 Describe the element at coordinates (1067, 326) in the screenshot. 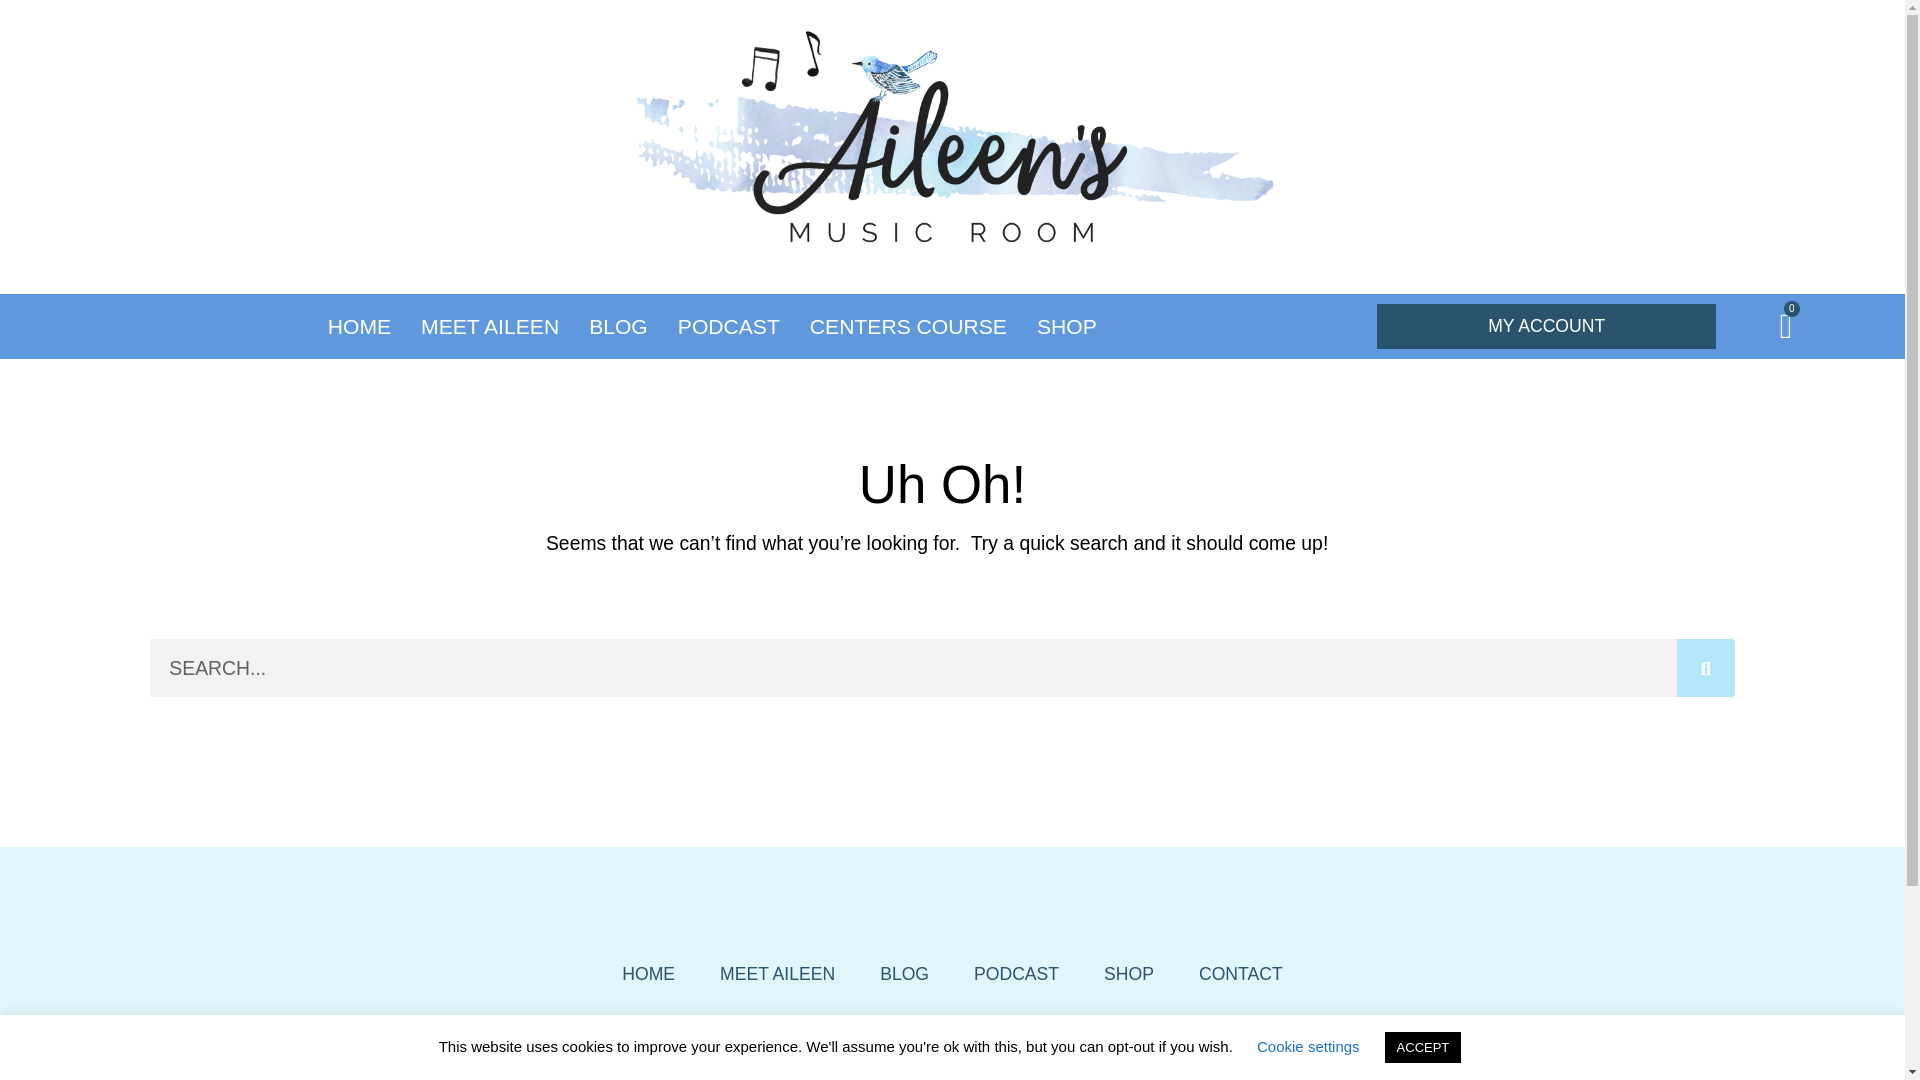

I see `SHOP` at that location.